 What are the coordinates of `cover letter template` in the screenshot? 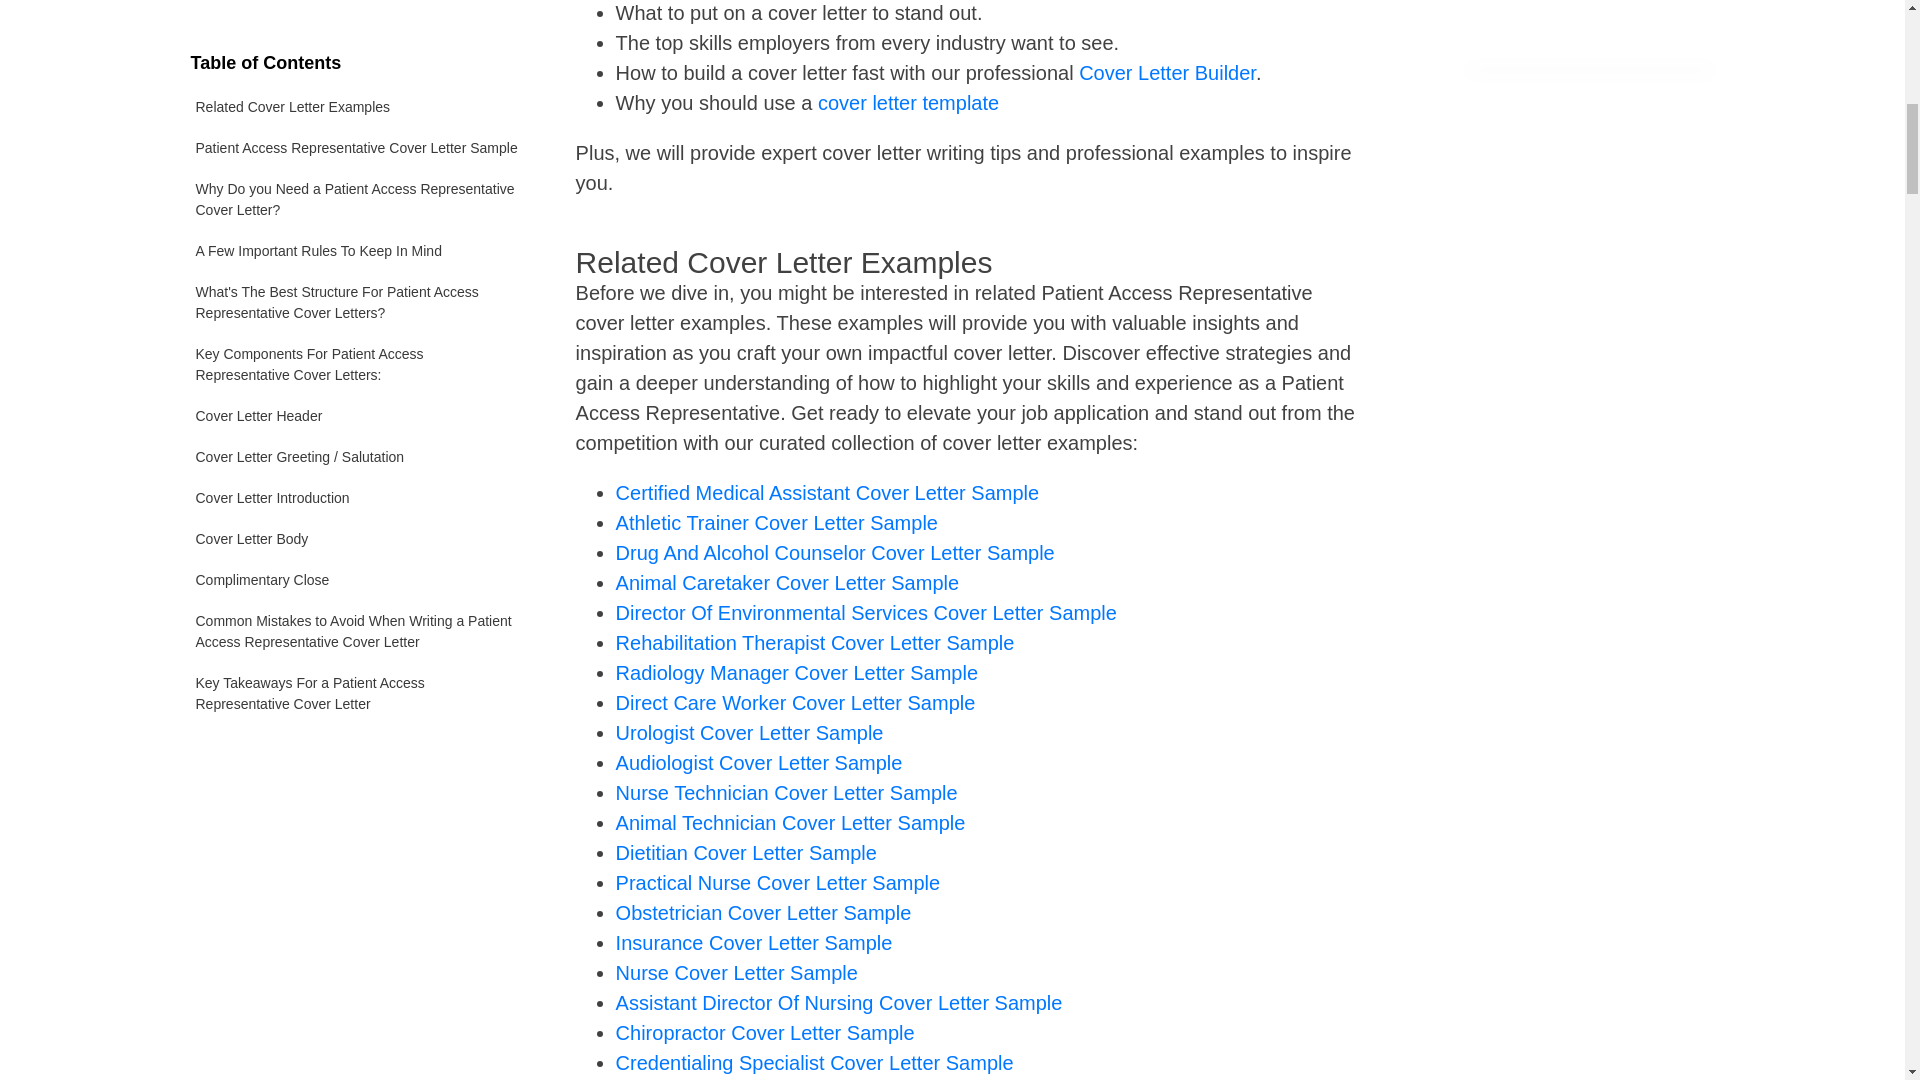 It's located at (908, 102).